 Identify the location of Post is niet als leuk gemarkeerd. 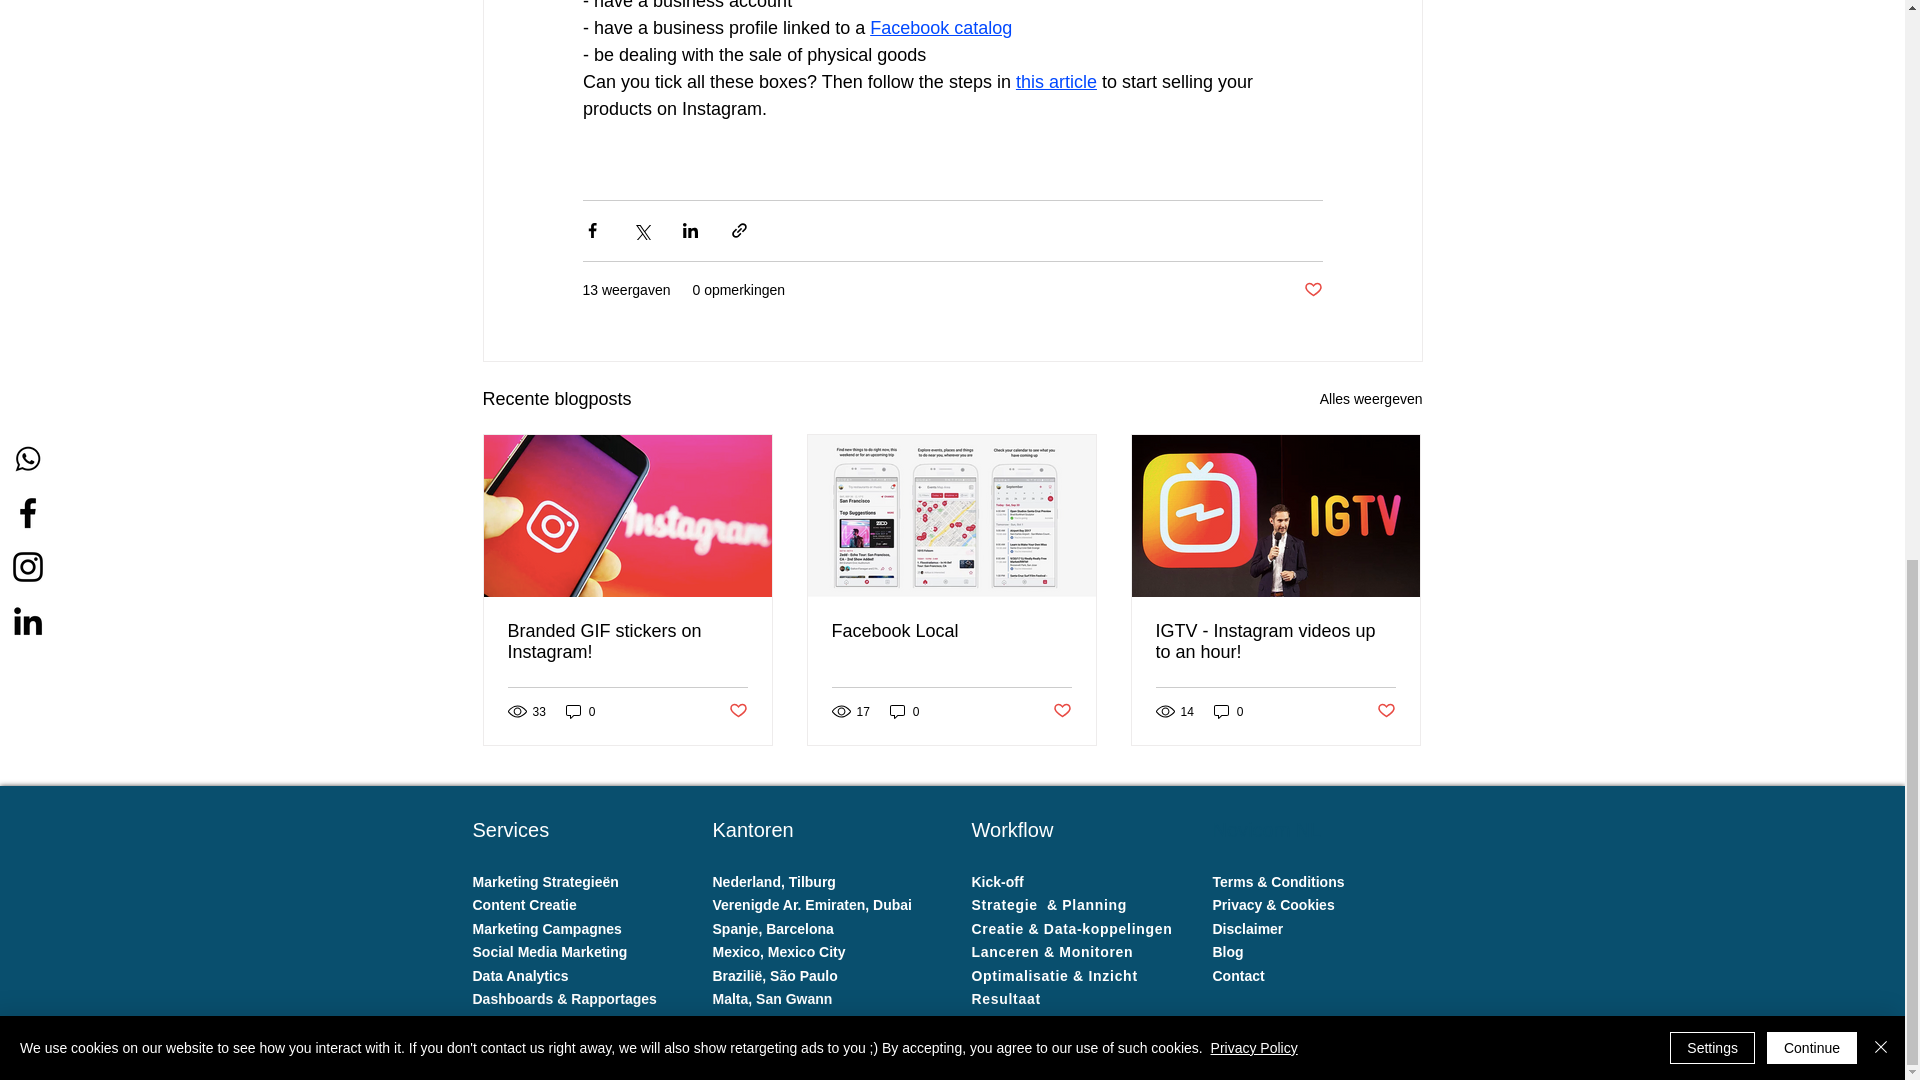
(1386, 711).